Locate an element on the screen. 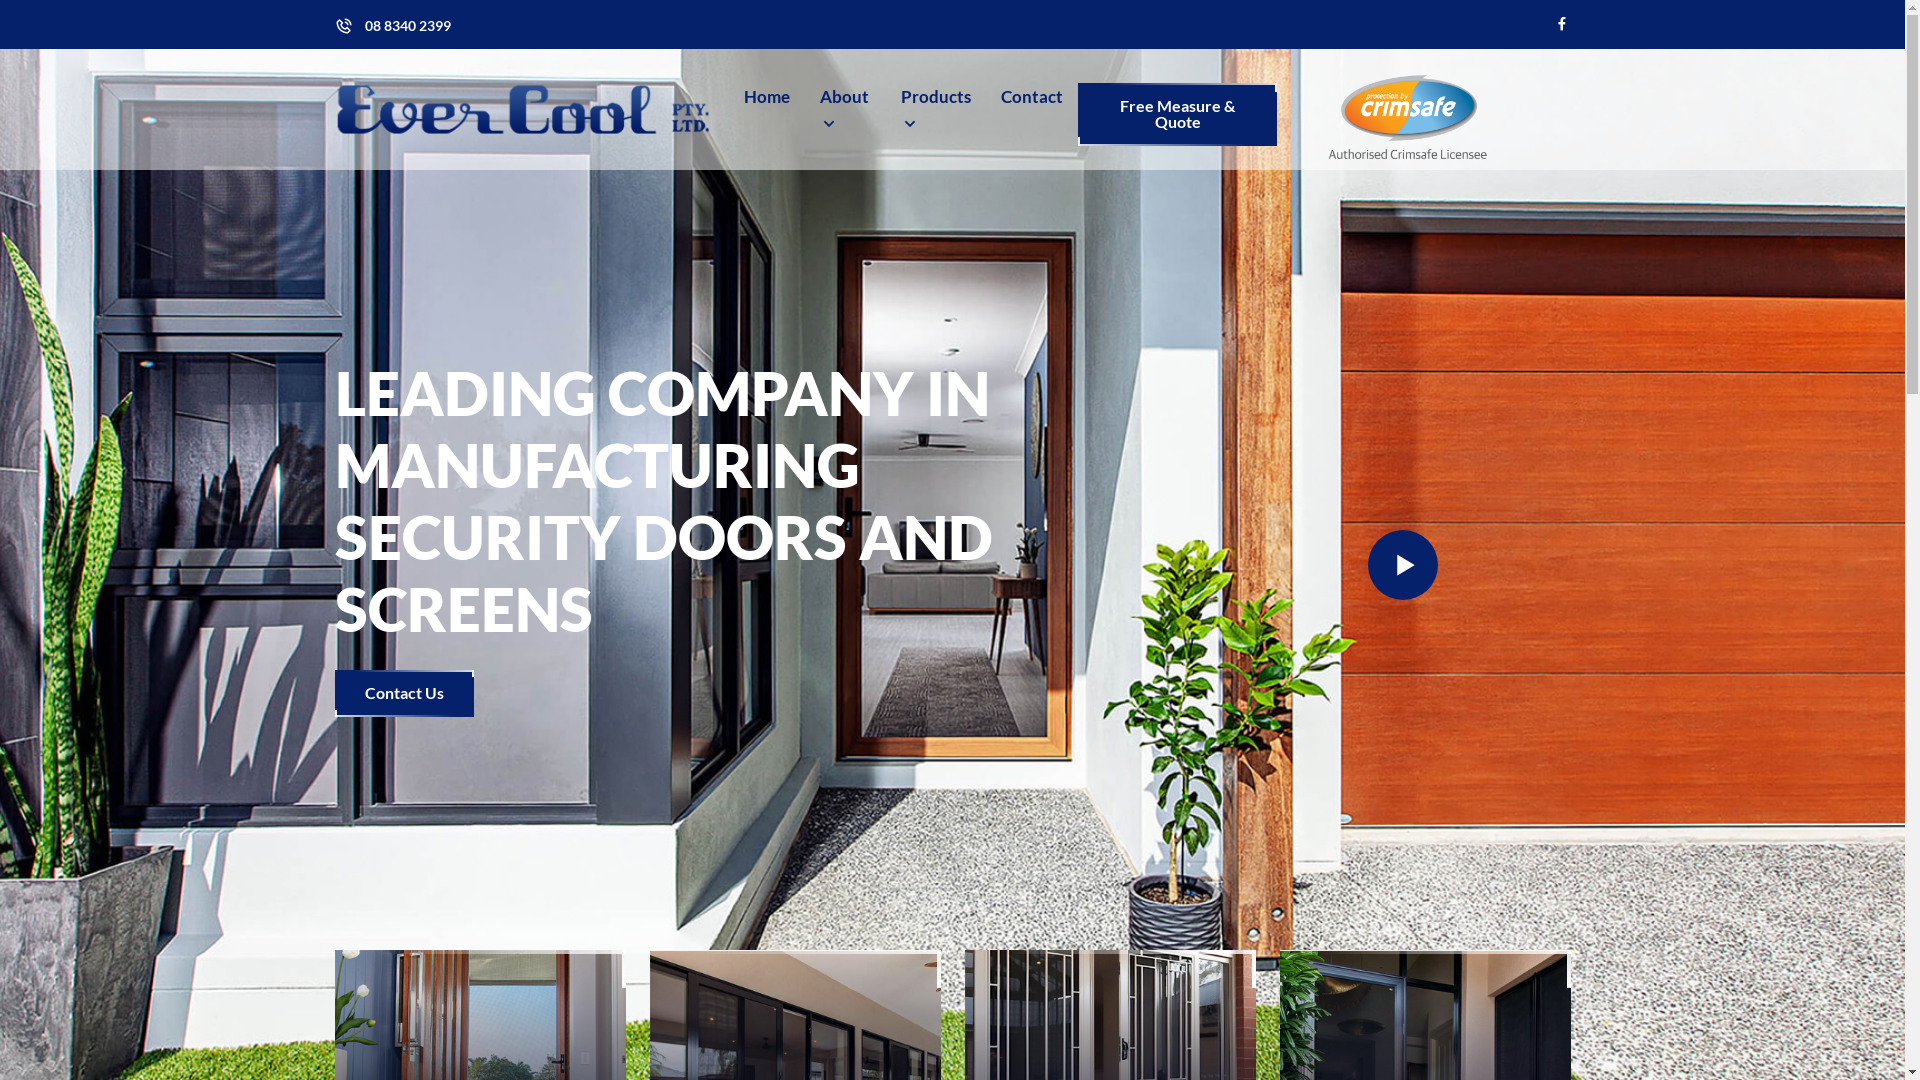 The width and height of the screenshot is (1920, 1080). About is located at coordinates (846, 110).